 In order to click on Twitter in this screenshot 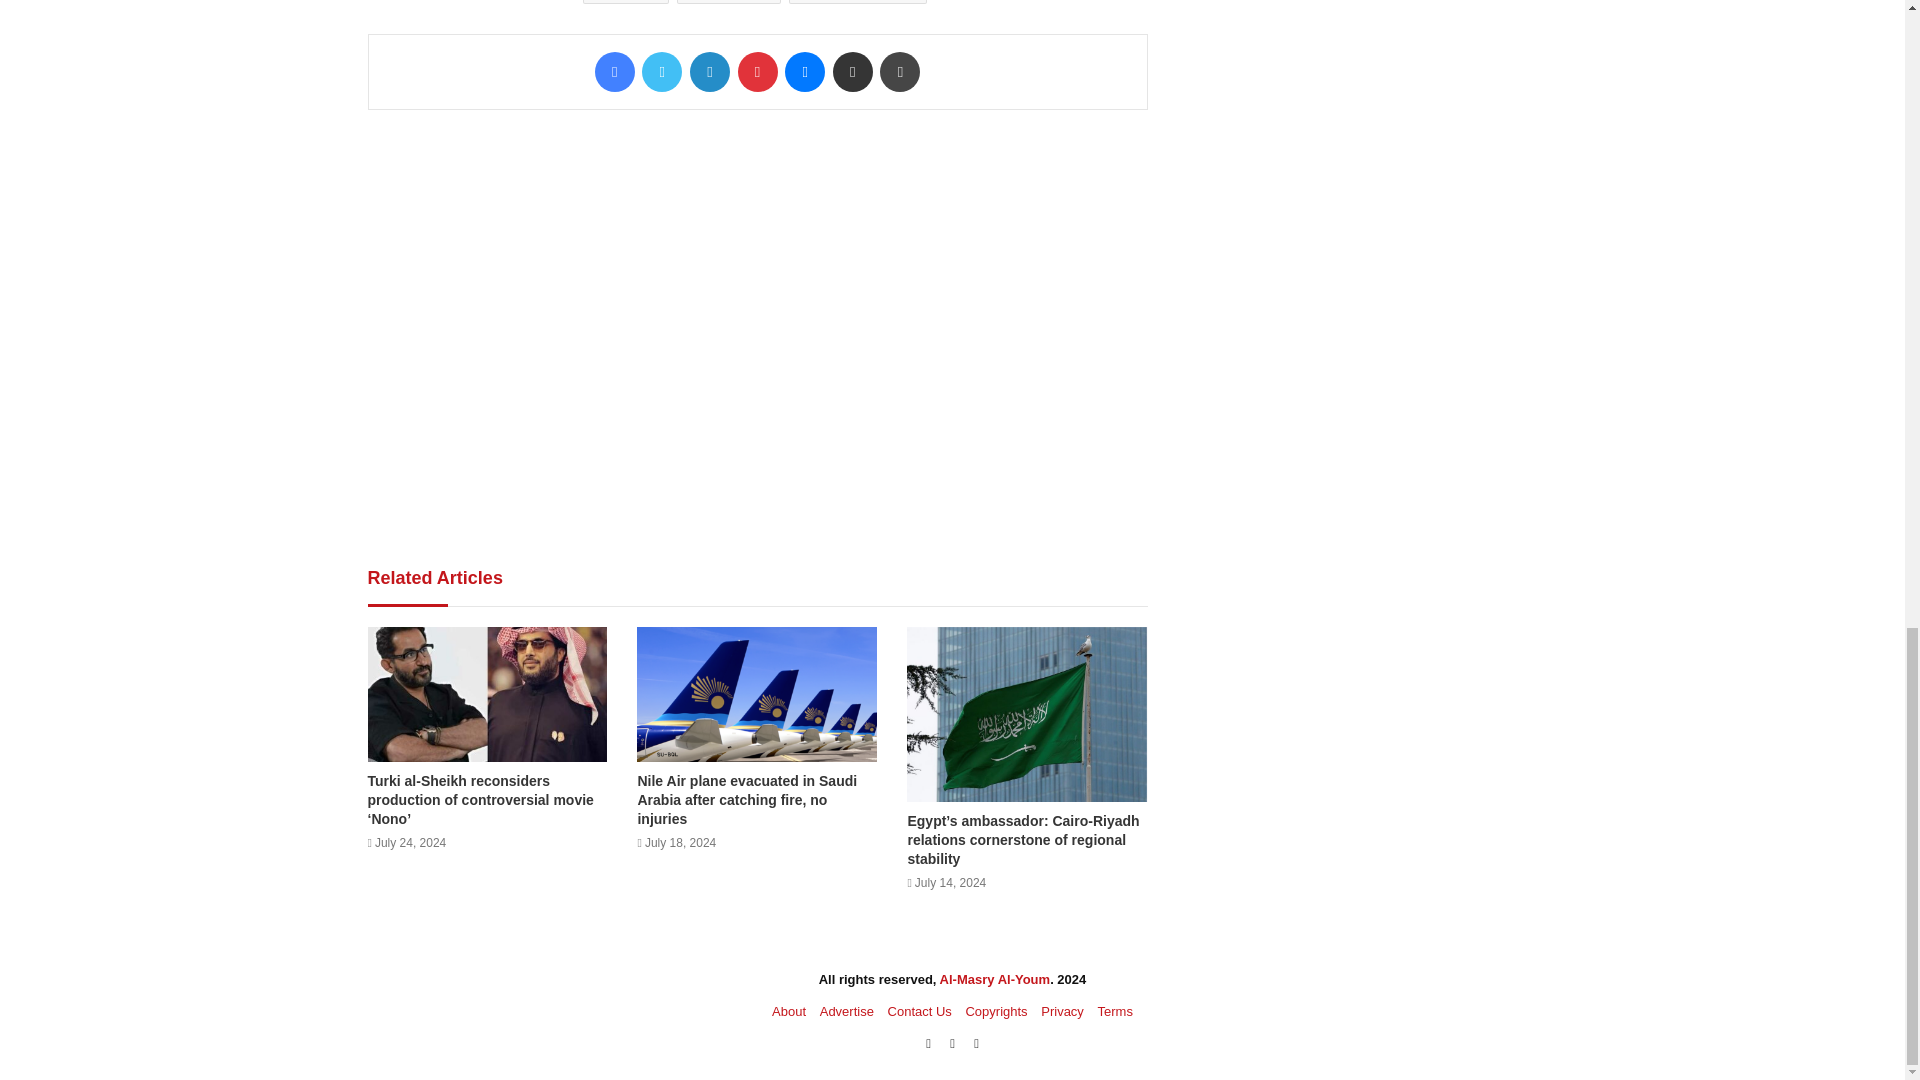, I will do `click(661, 71)`.